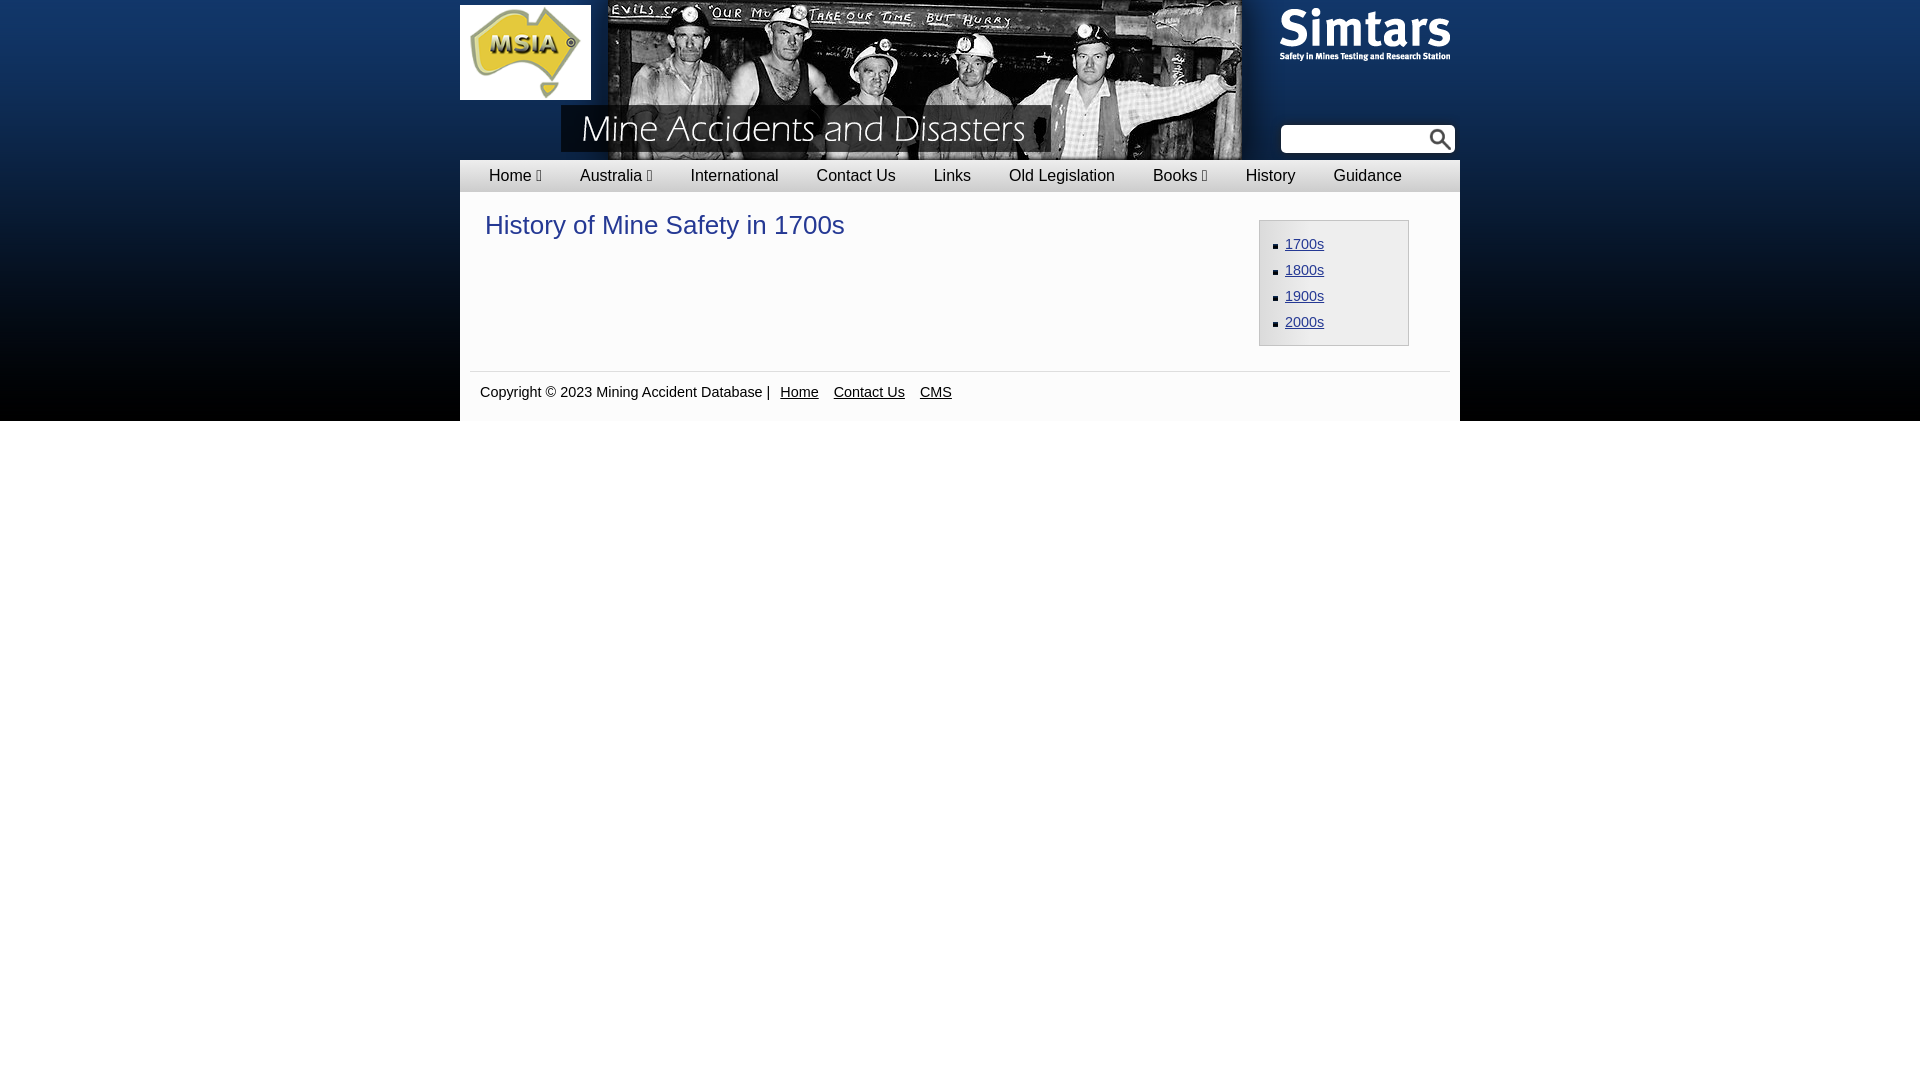  I want to click on Links, so click(952, 176).